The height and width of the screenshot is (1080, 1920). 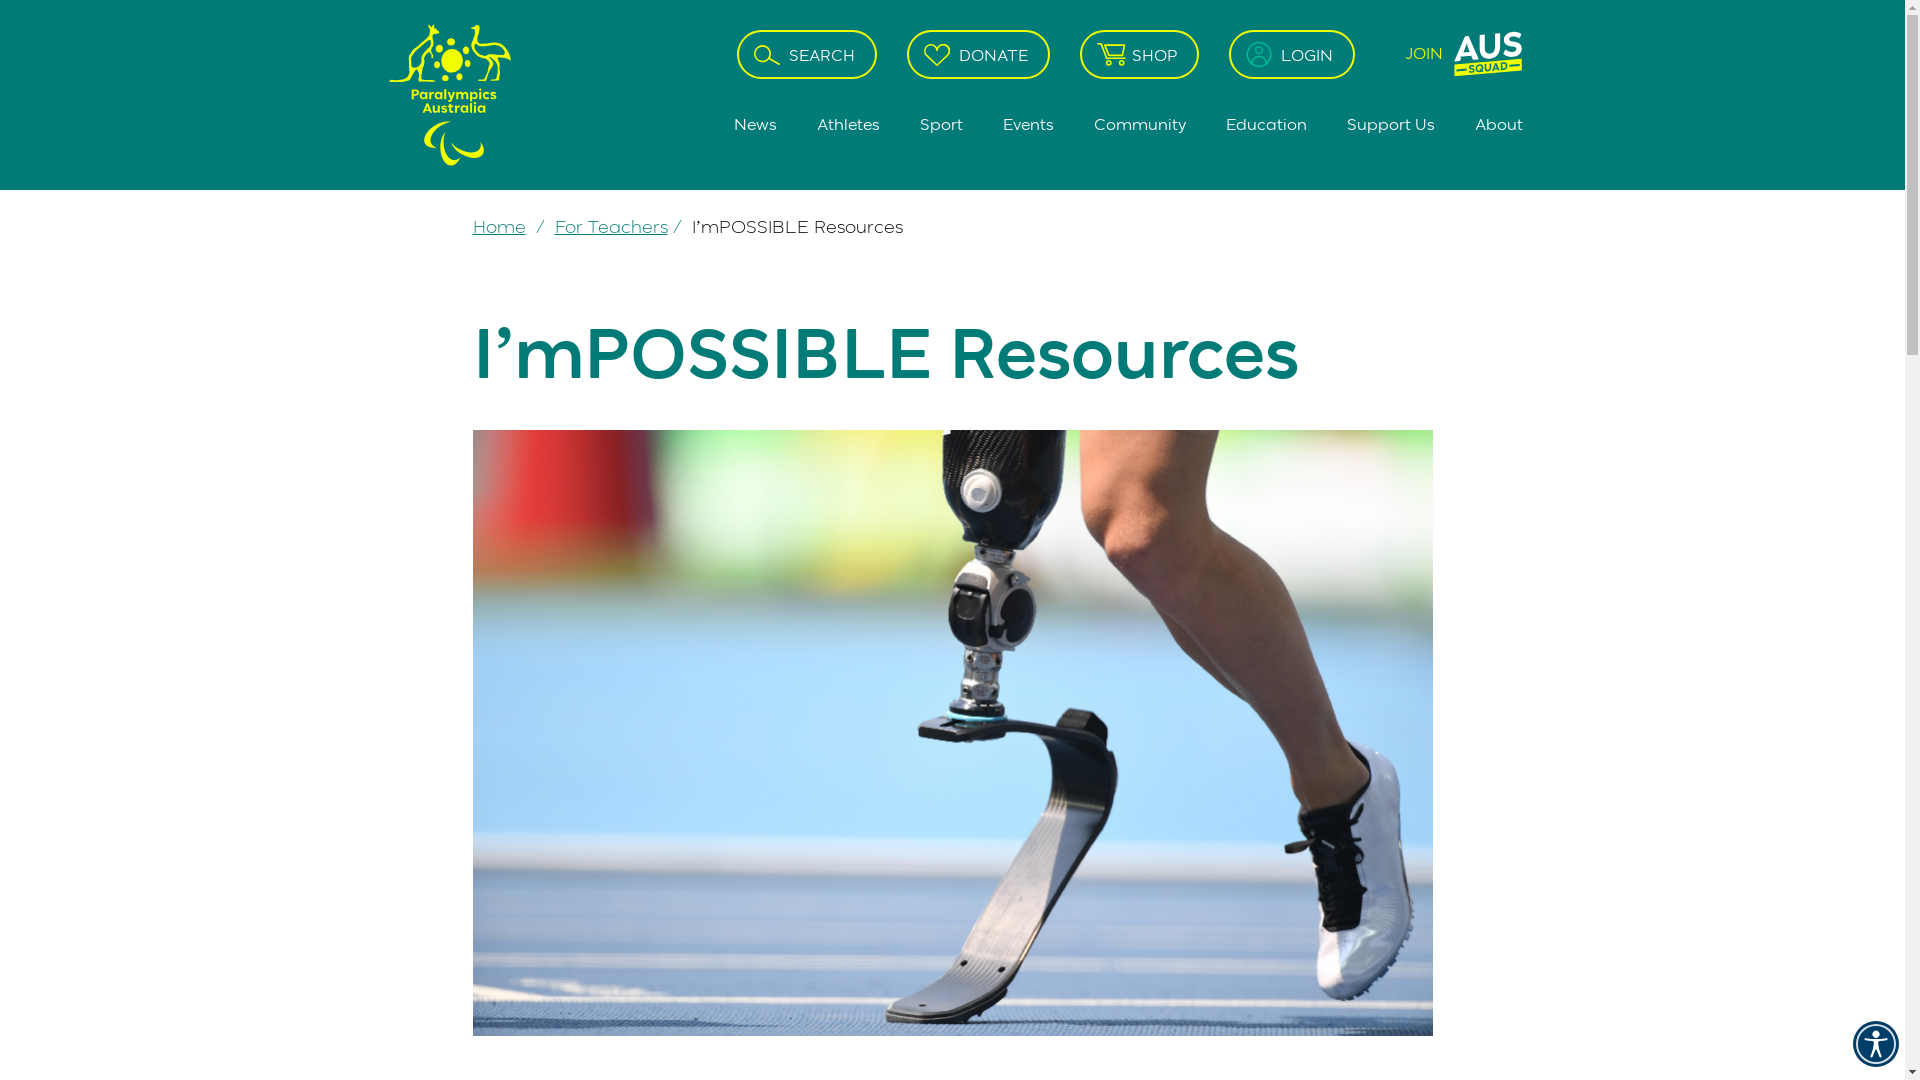 I want to click on SHOP, so click(x=1140, y=54).